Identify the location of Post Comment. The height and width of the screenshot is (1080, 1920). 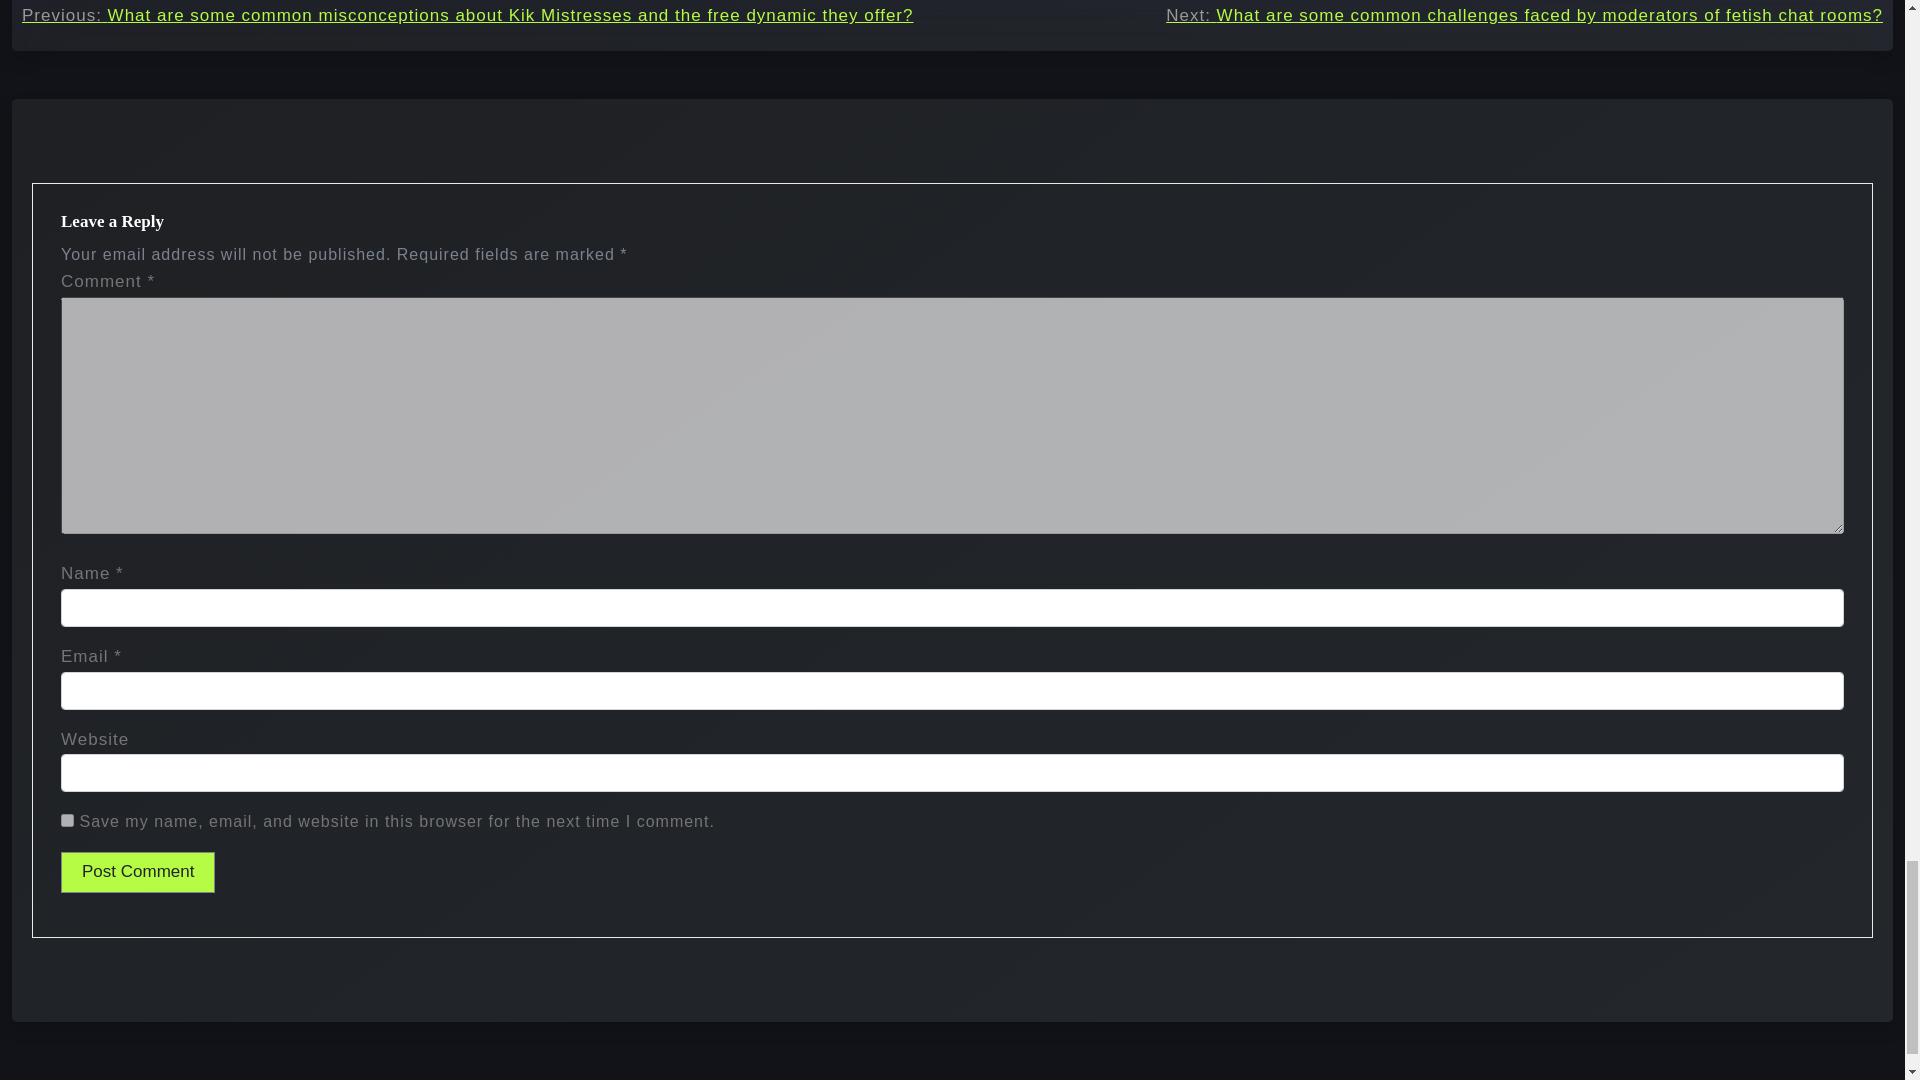
(138, 872).